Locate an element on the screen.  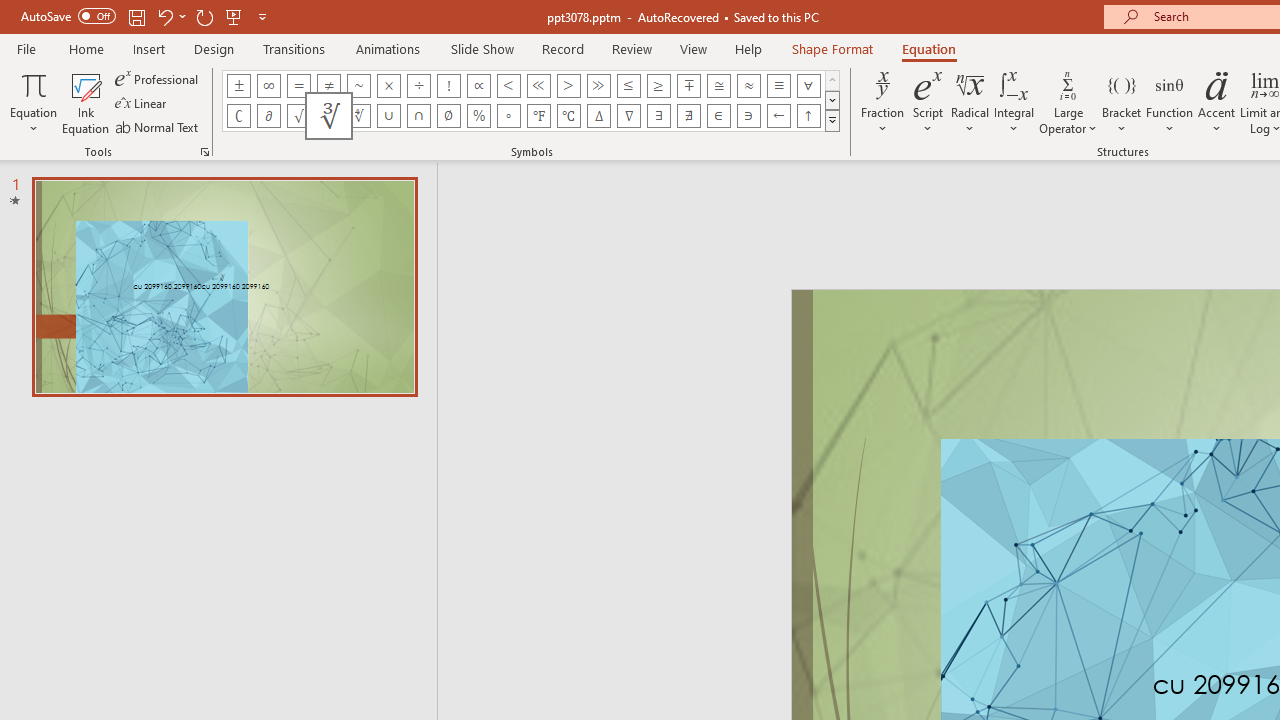
Equation Symbol Less Than is located at coordinates (508, 86).